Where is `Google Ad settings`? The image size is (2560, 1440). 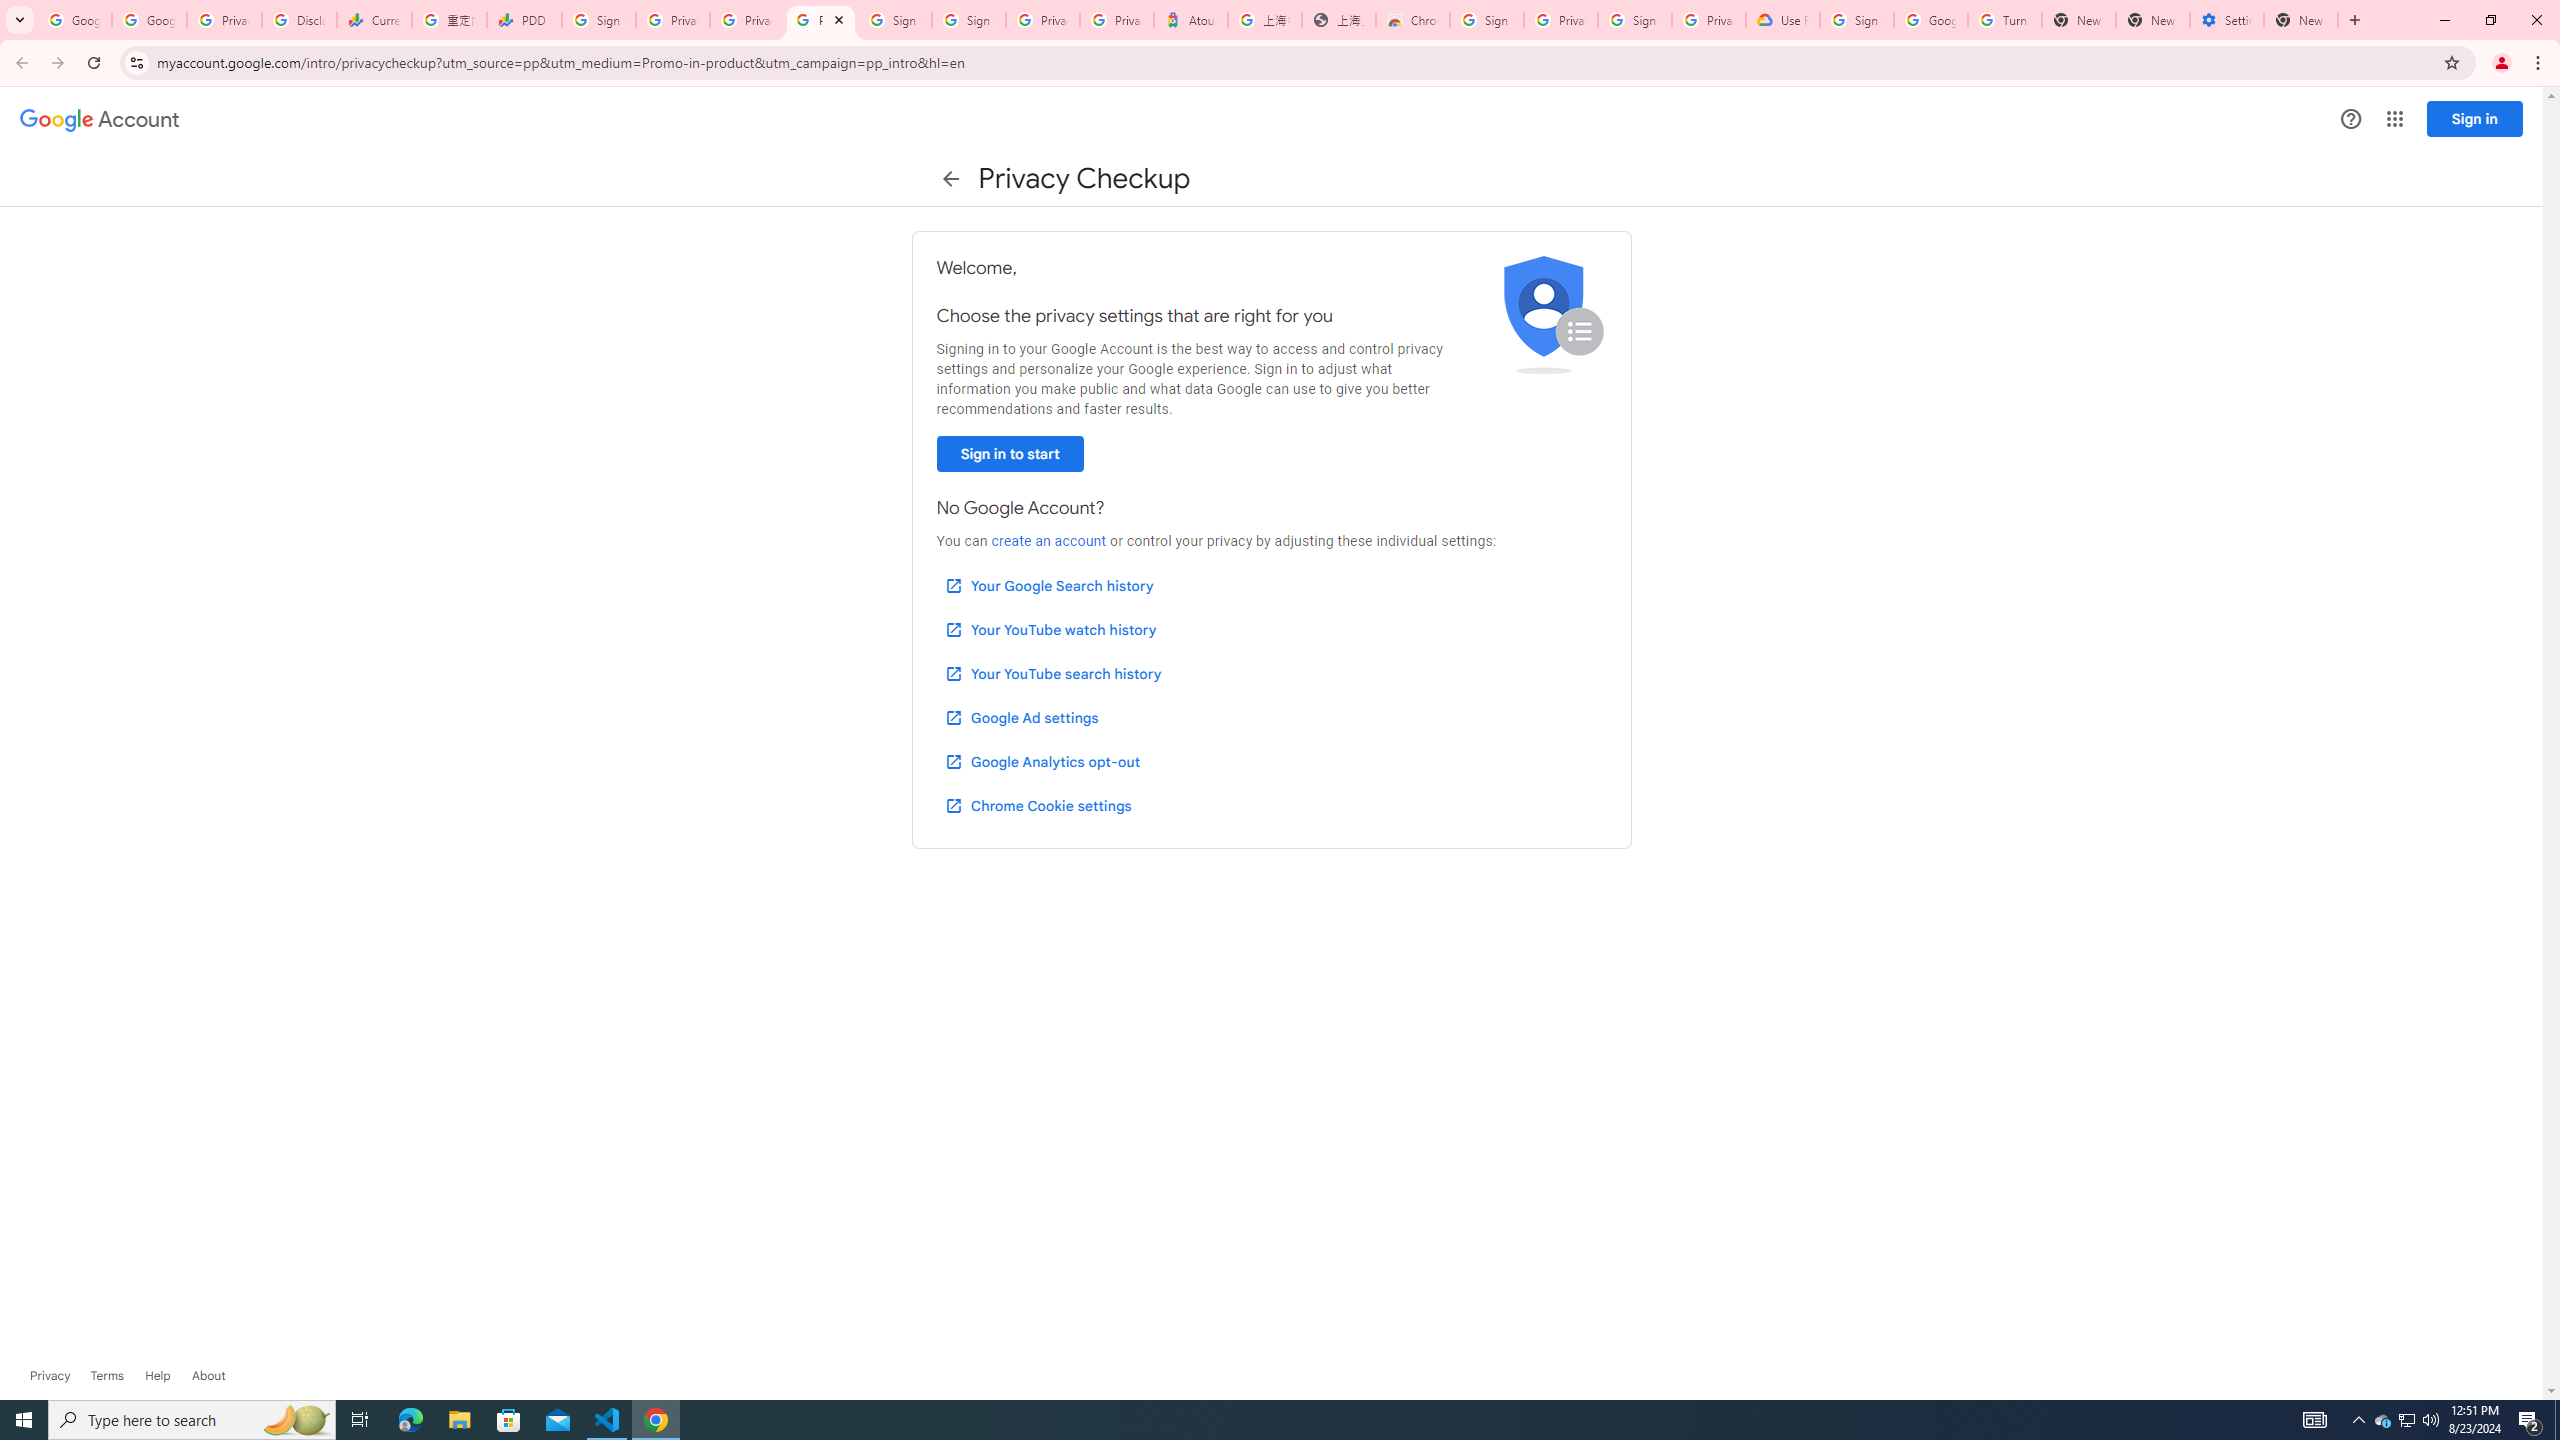 Google Ad settings is located at coordinates (1020, 717).